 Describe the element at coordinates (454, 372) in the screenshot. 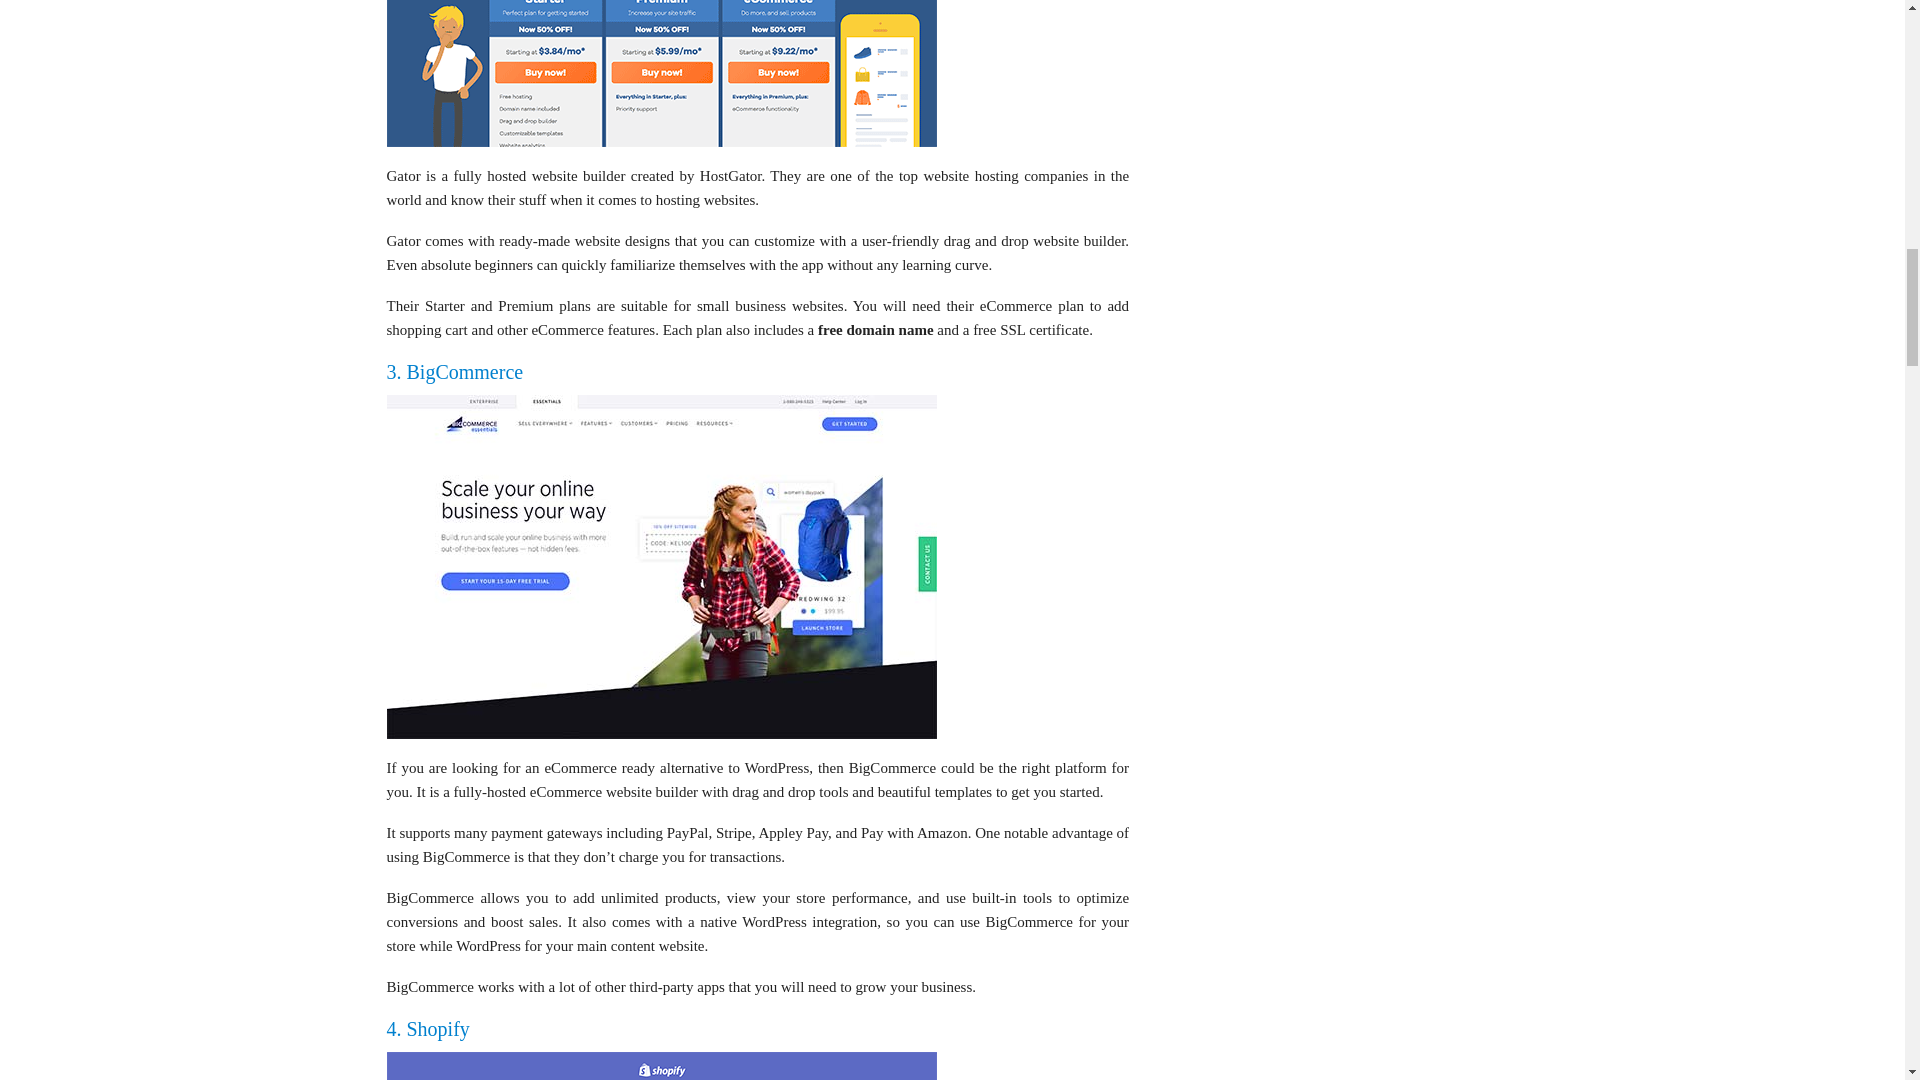

I see `BigCommerce` at that location.